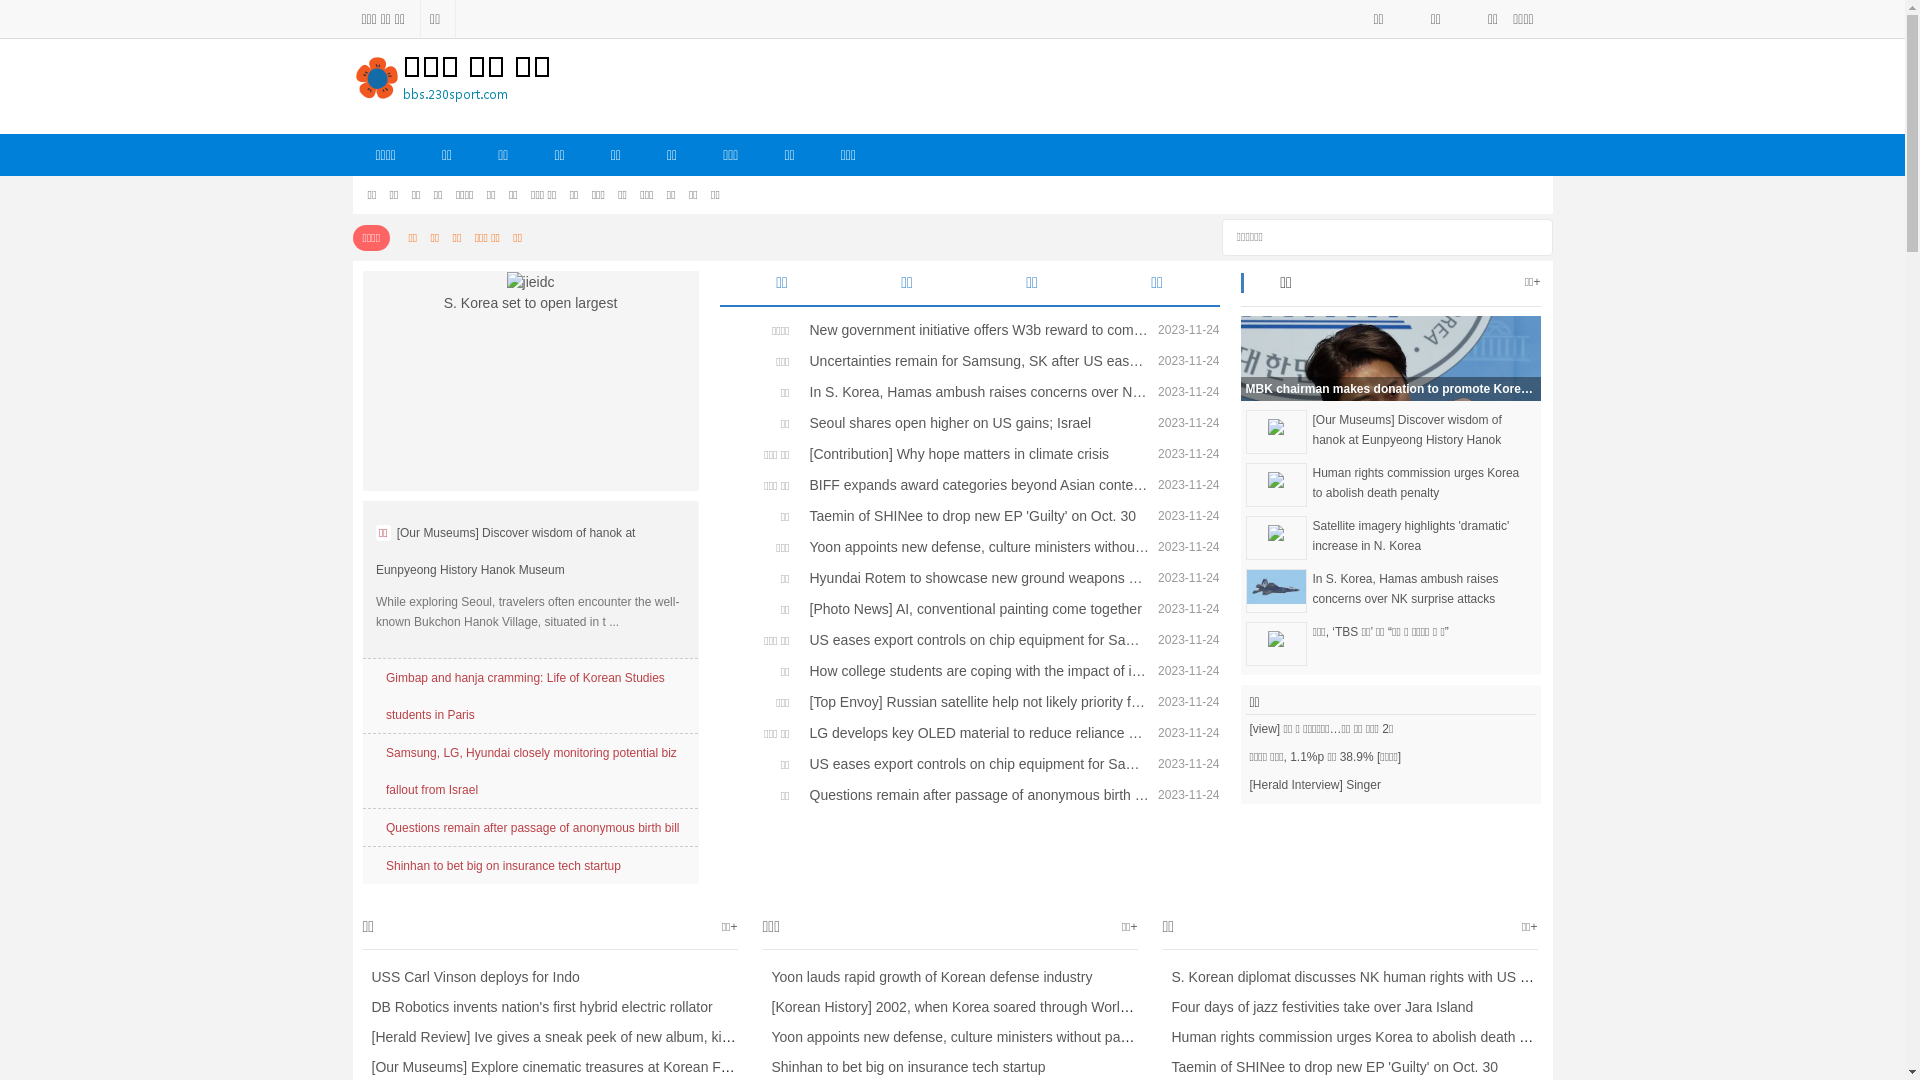  What do you see at coordinates (533, 828) in the screenshot?
I see `Questions remain after passage of anonymous birth bill` at bounding box center [533, 828].